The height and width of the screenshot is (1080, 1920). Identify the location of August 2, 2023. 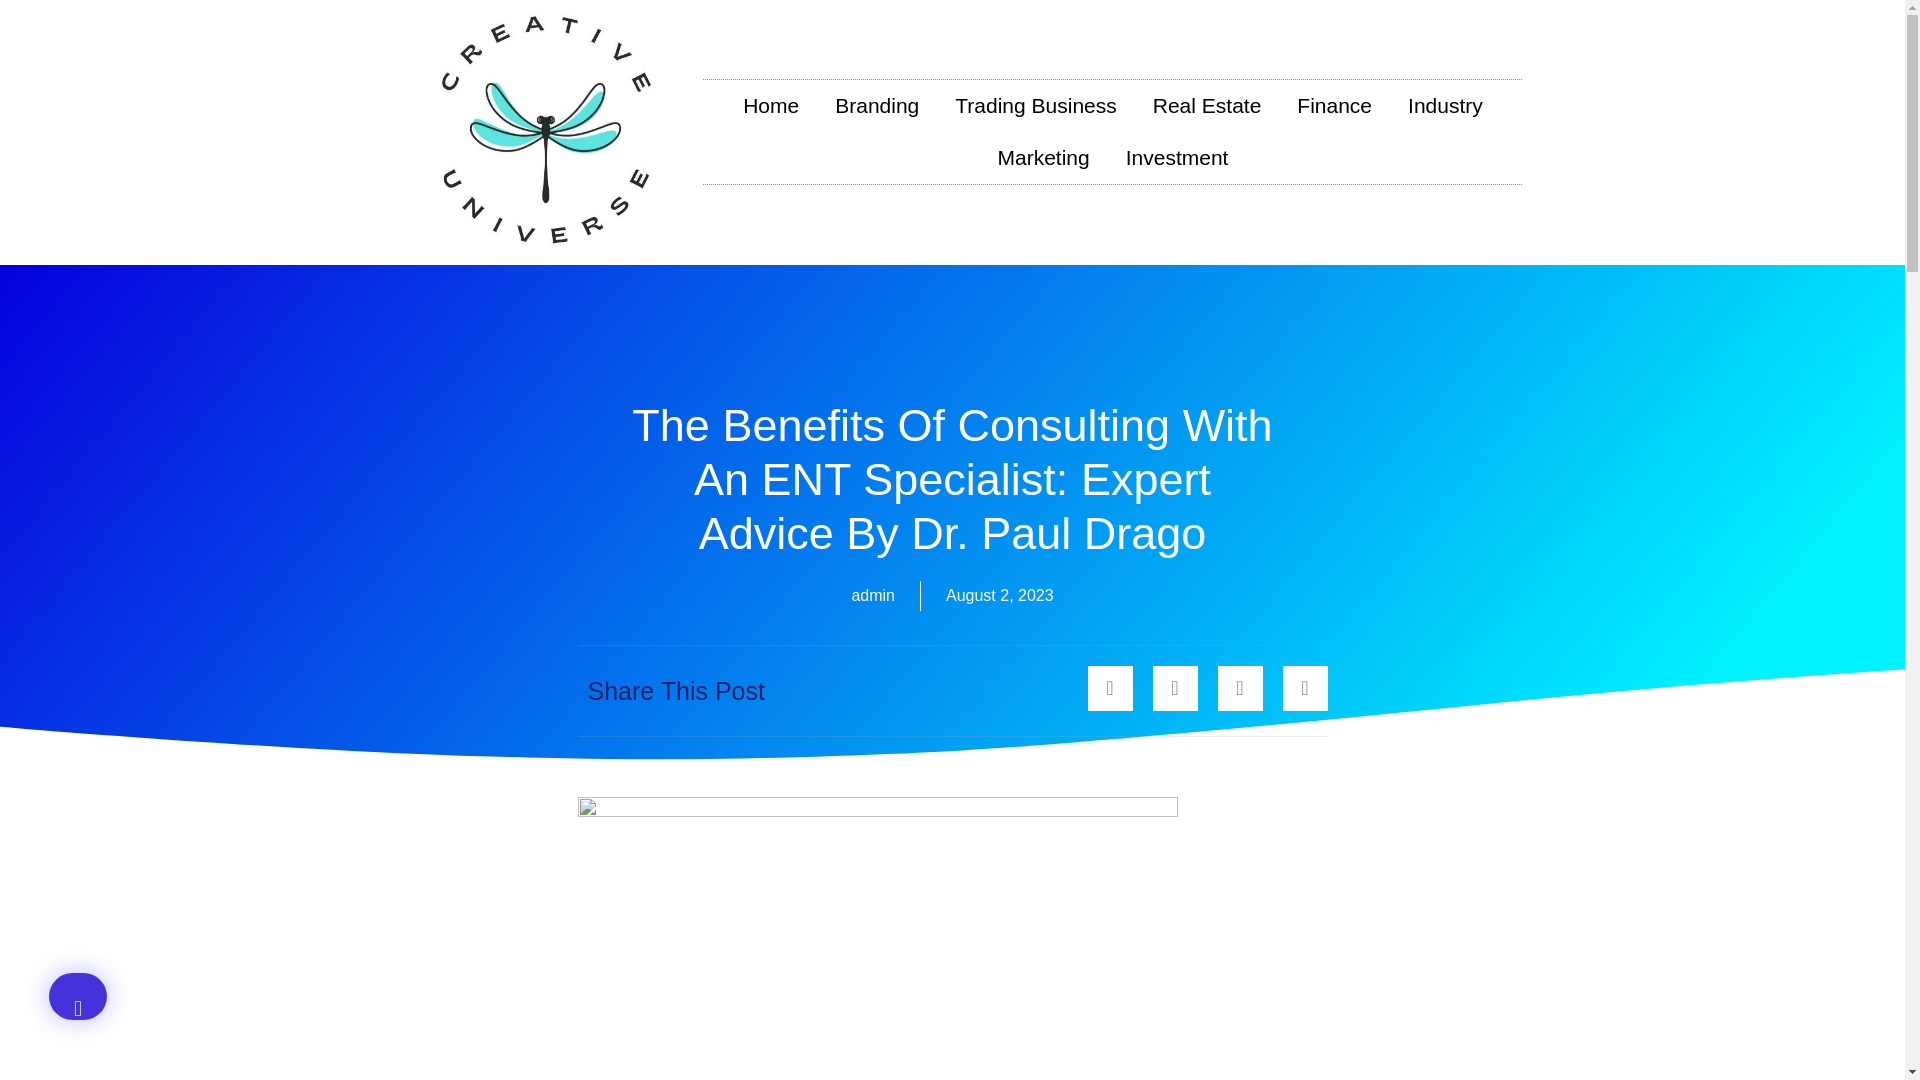
(1000, 596).